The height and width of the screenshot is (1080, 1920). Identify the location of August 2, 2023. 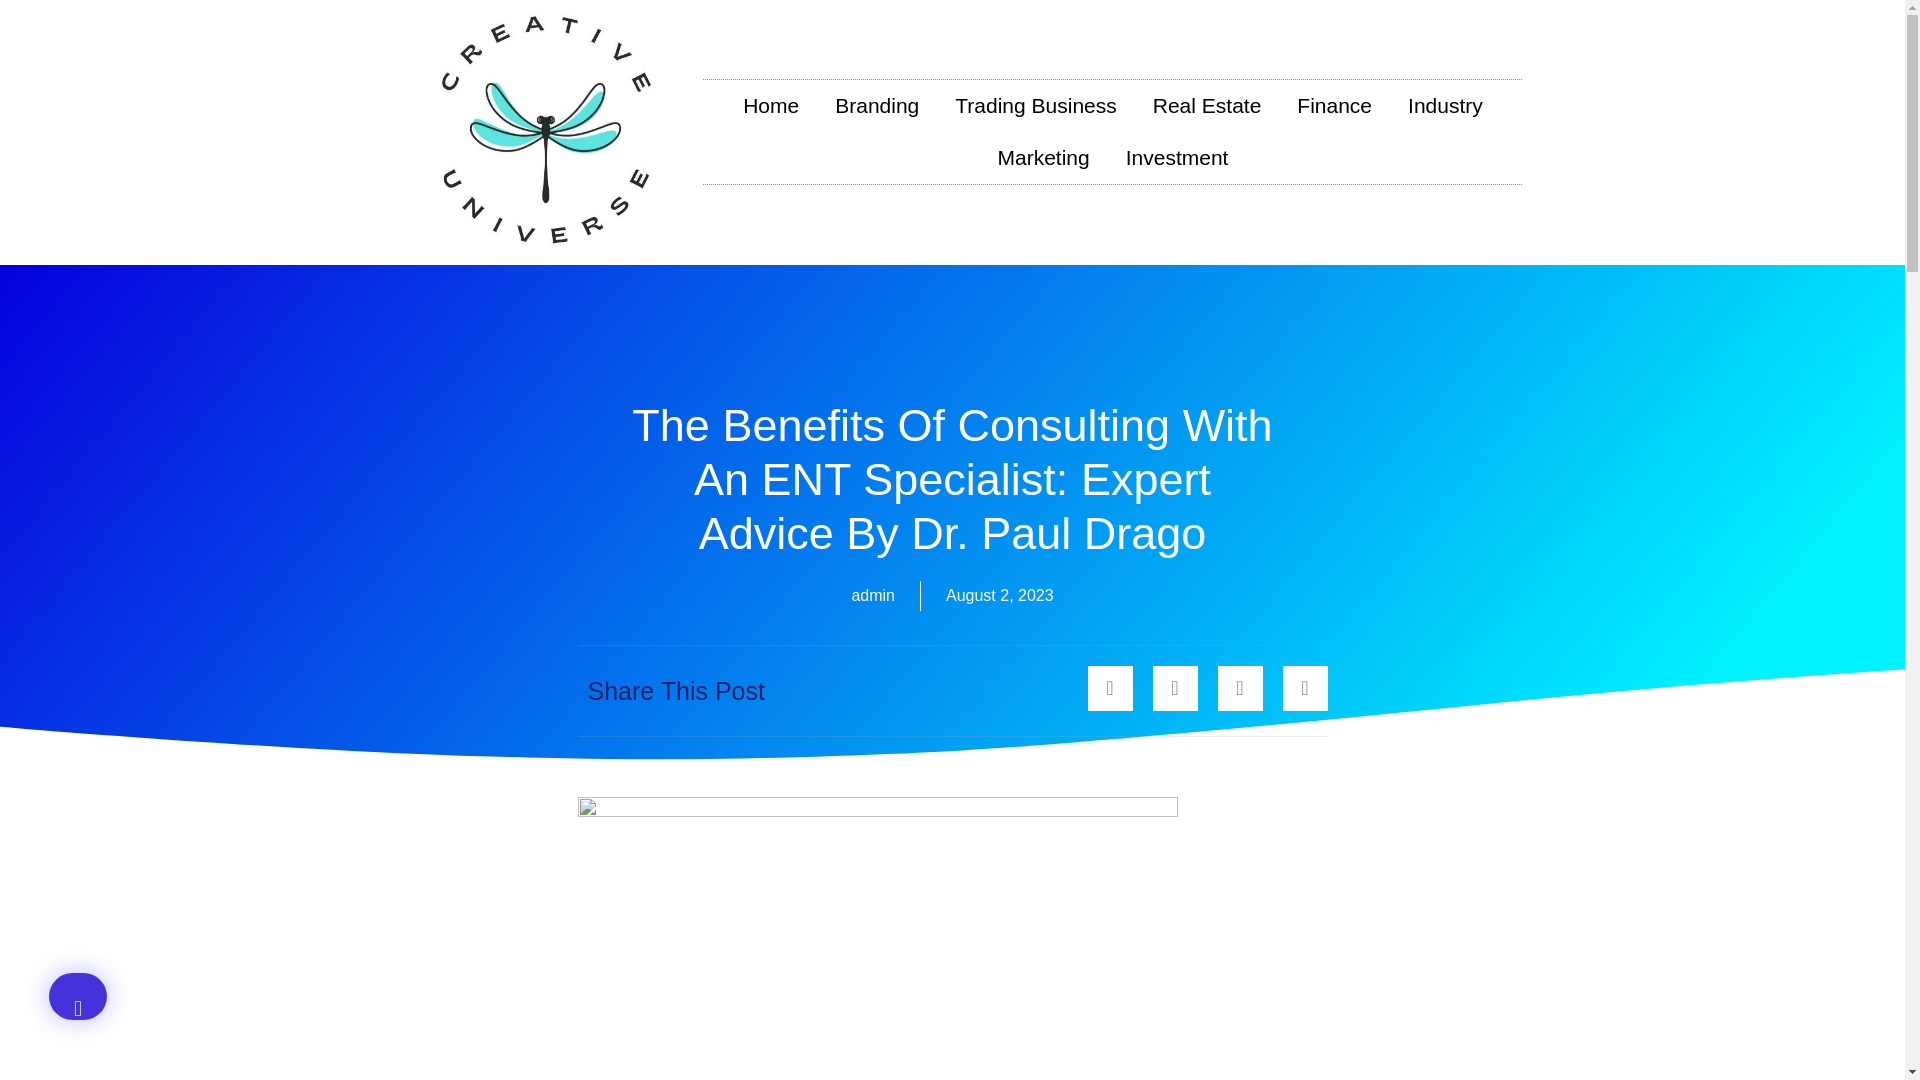
(1000, 596).